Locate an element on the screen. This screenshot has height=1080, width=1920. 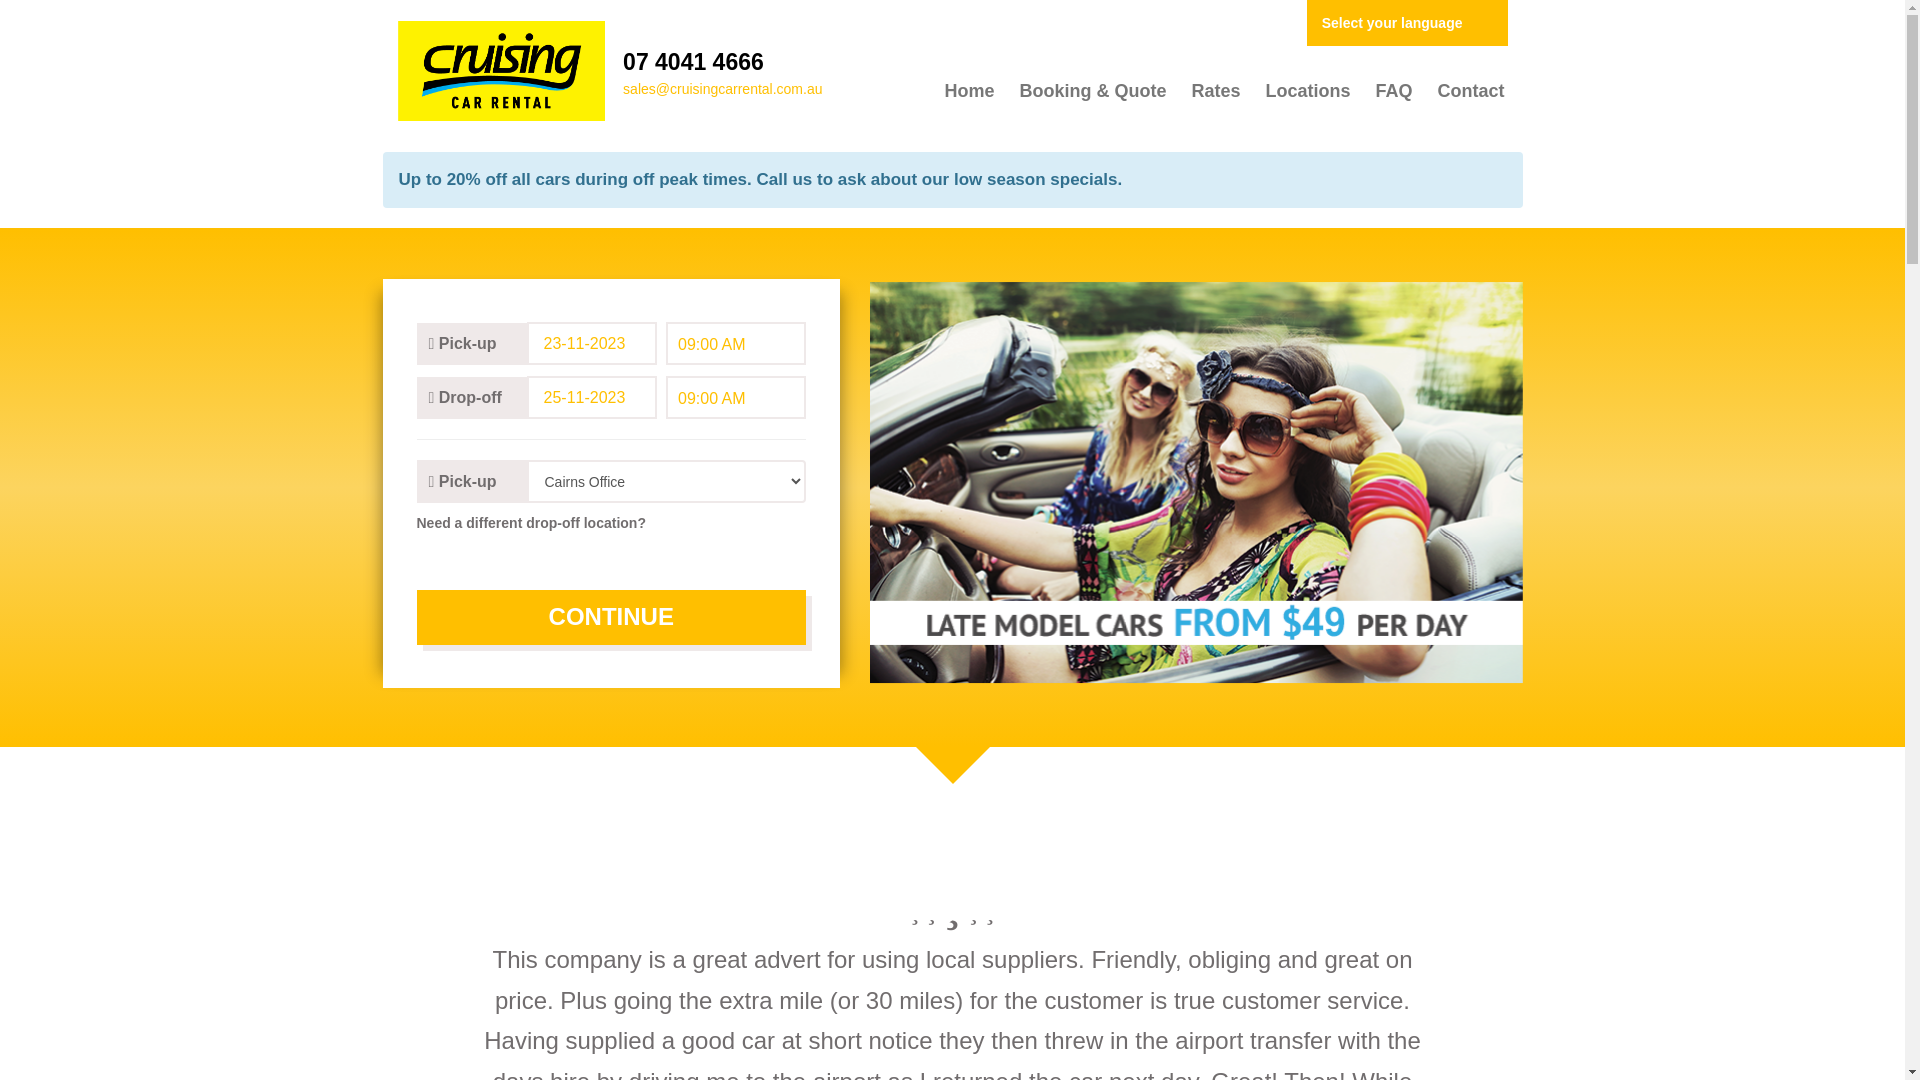
Locations is located at coordinates (1307, 90).